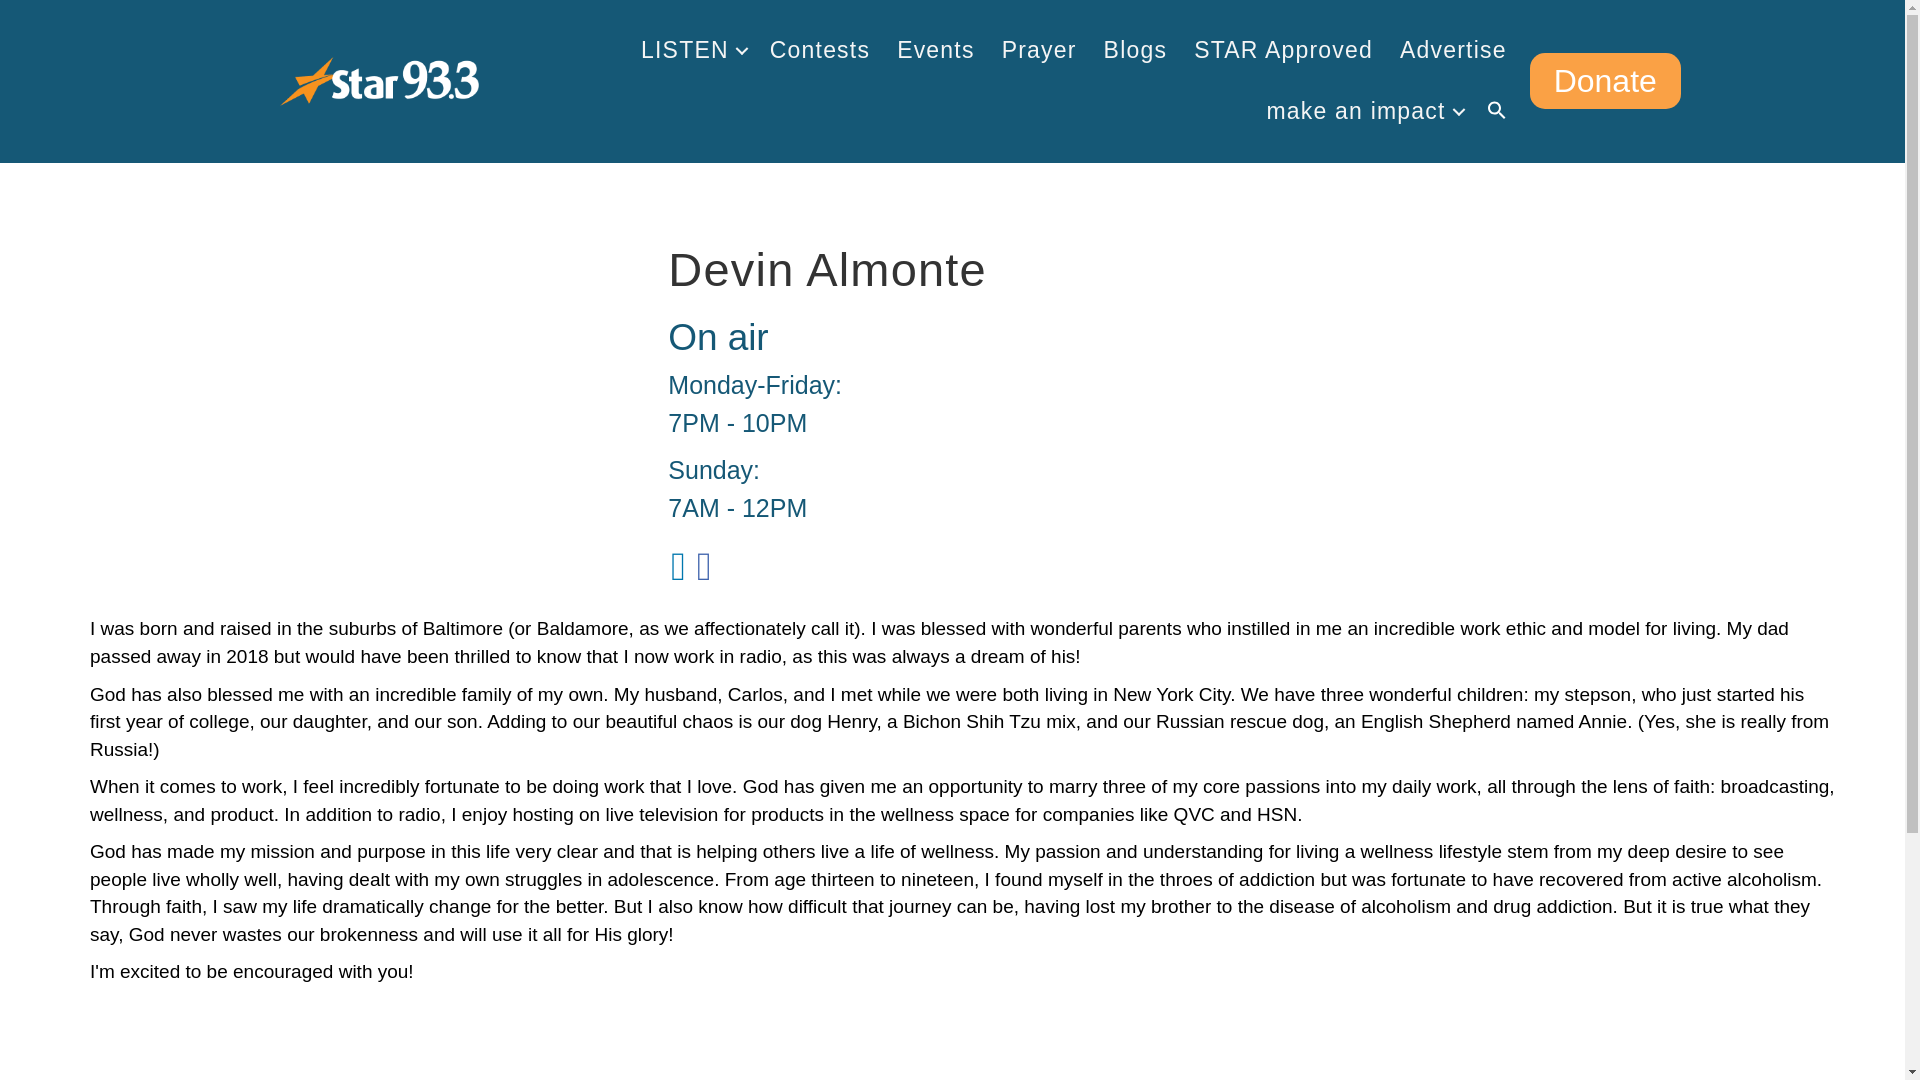 The width and height of the screenshot is (1920, 1080). What do you see at coordinates (936, 50) in the screenshot?
I see `Events` at bounding box center [936, 50].